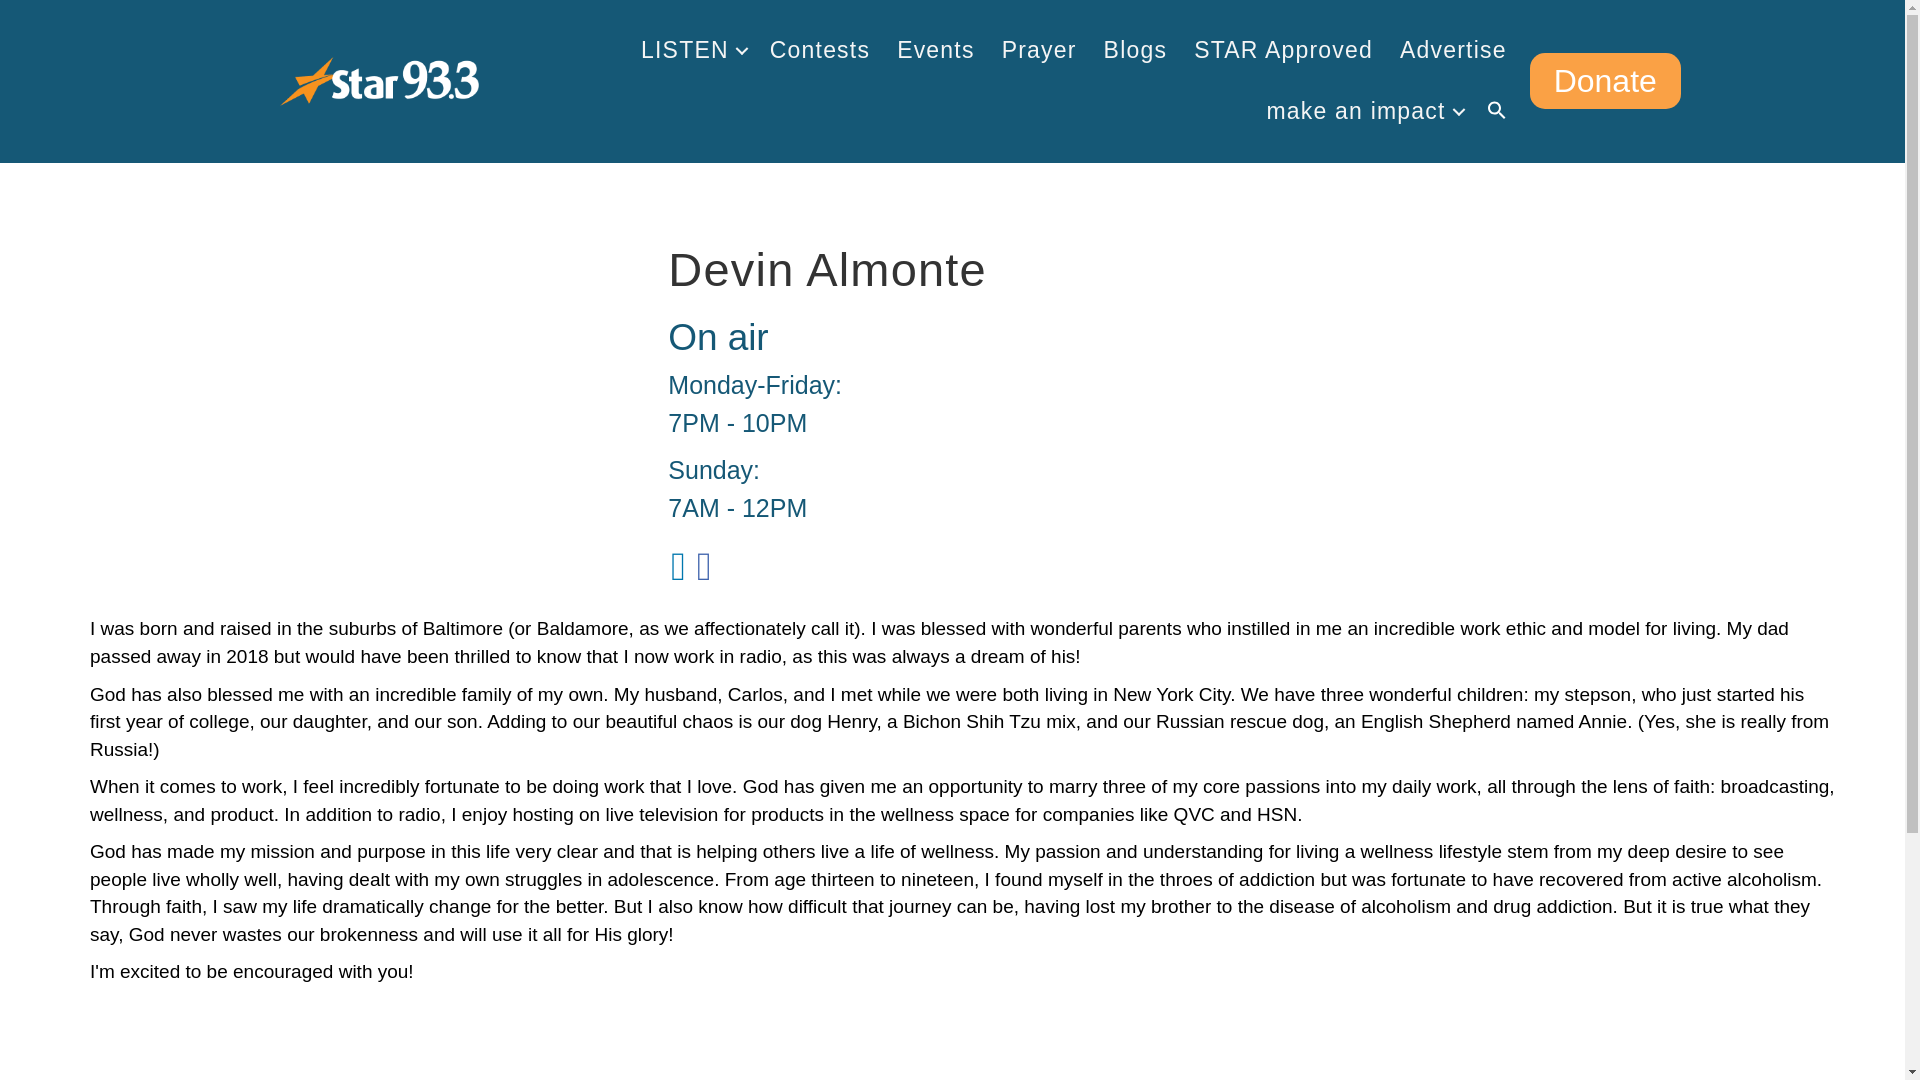 The width and height of the screenshot is (1920, 1080). What do you see at coordinates (936, 50) in the screenshot?
I see `Events` at bounding box center [936, 50].